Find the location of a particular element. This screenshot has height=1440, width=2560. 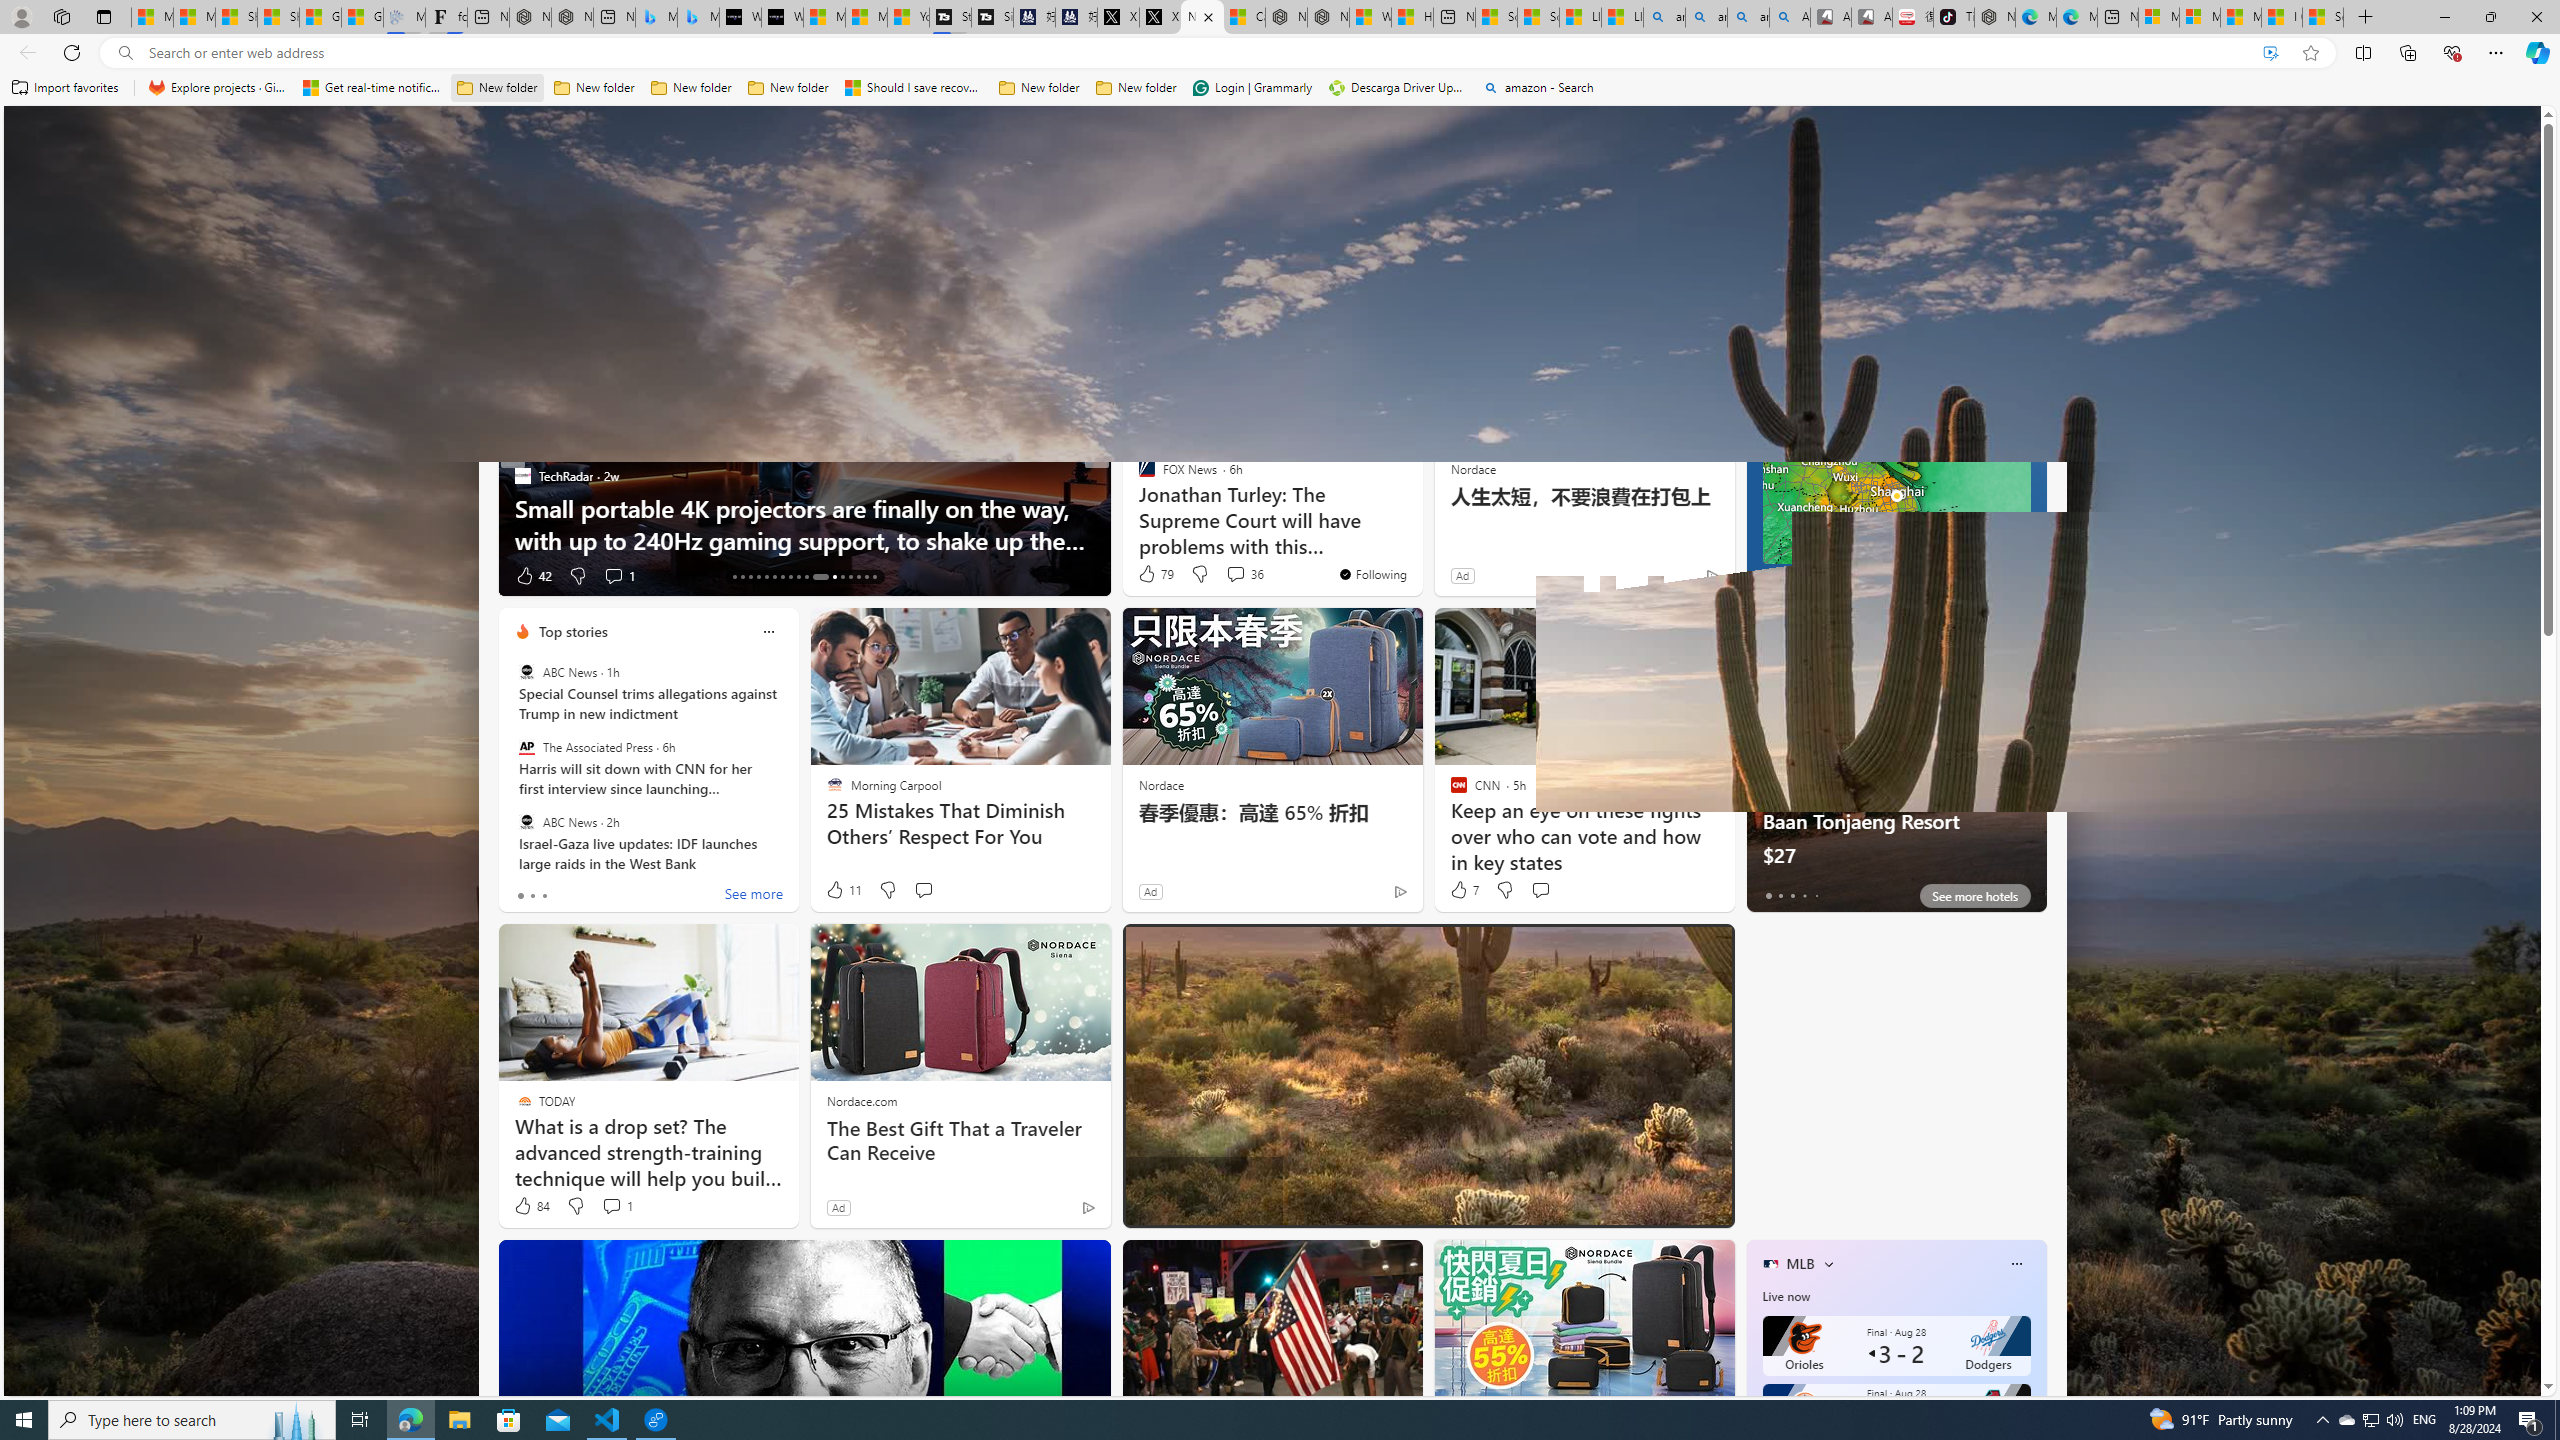

Watch is located at coordinates (1089, 265).